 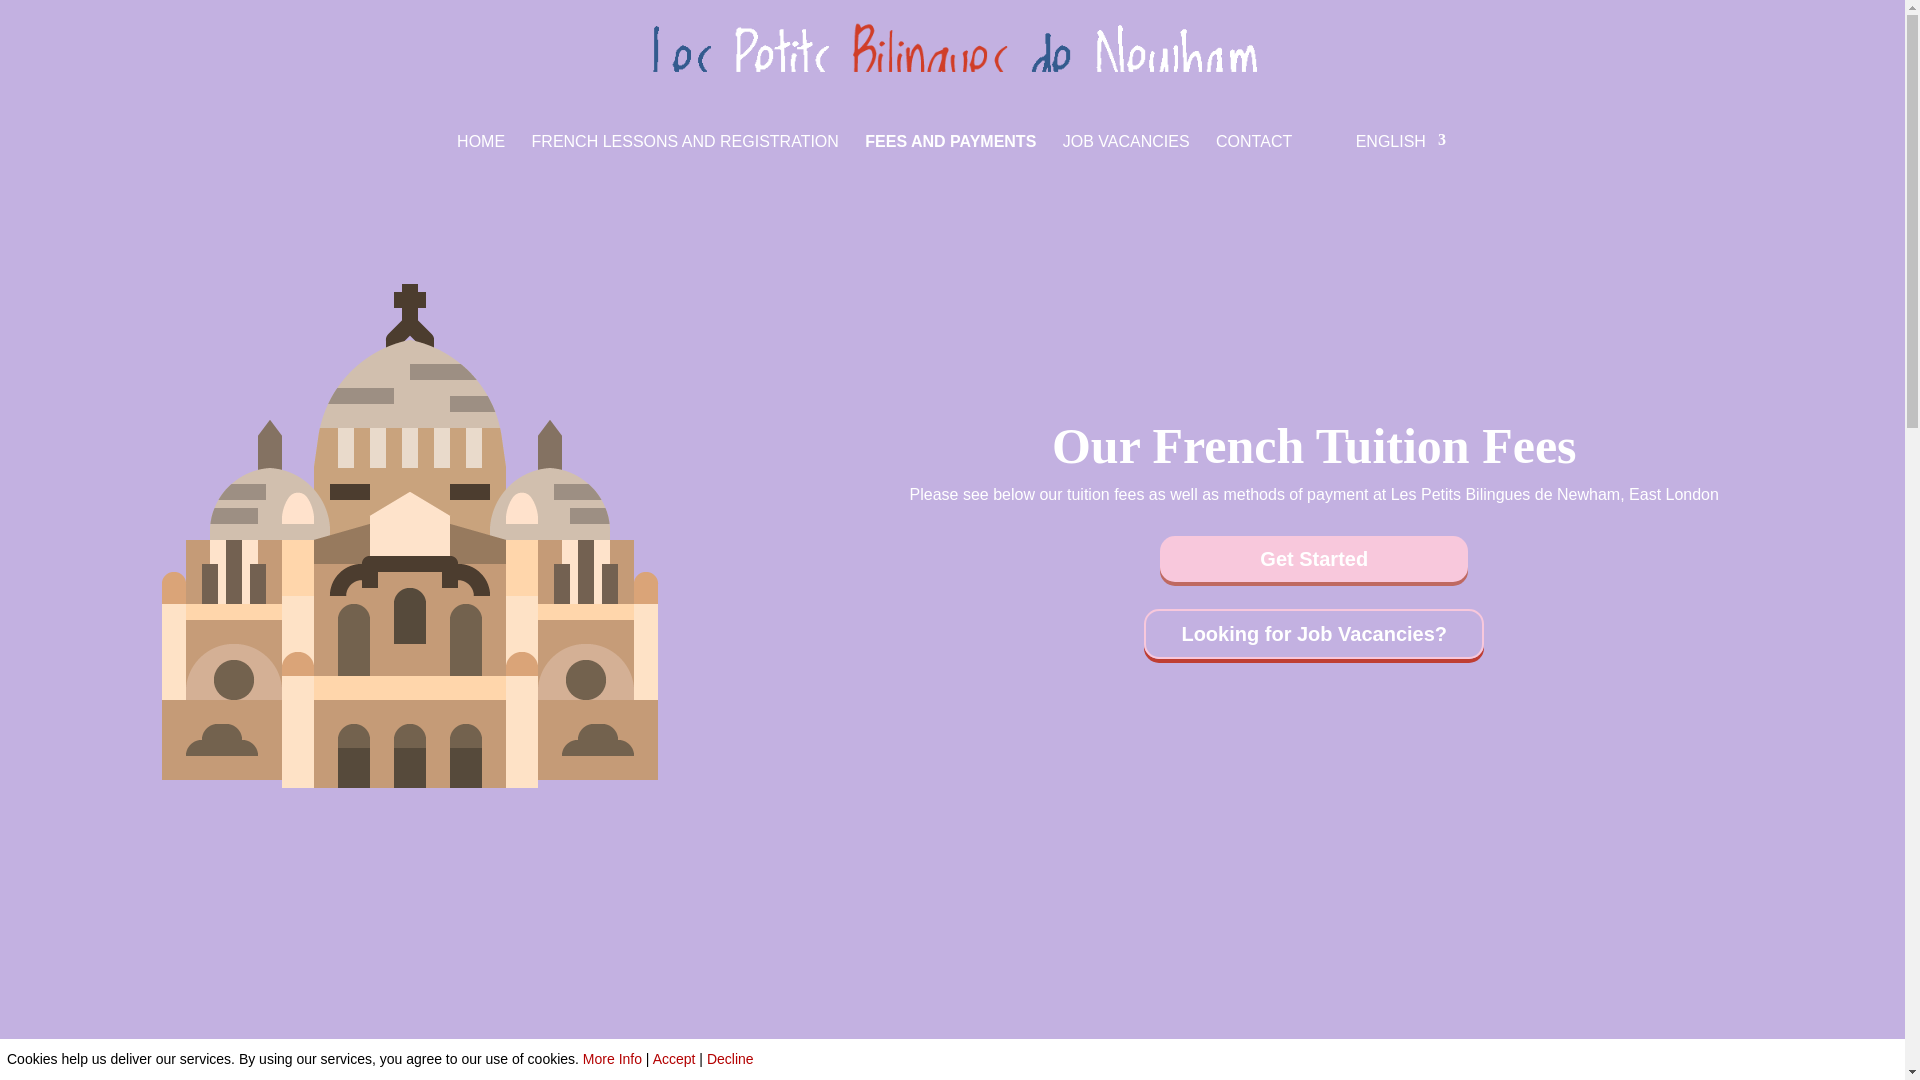 What do you see at coordinates (612, 1058) in the screenshot?
I see `More Info` at bounding box center [612, 1058].